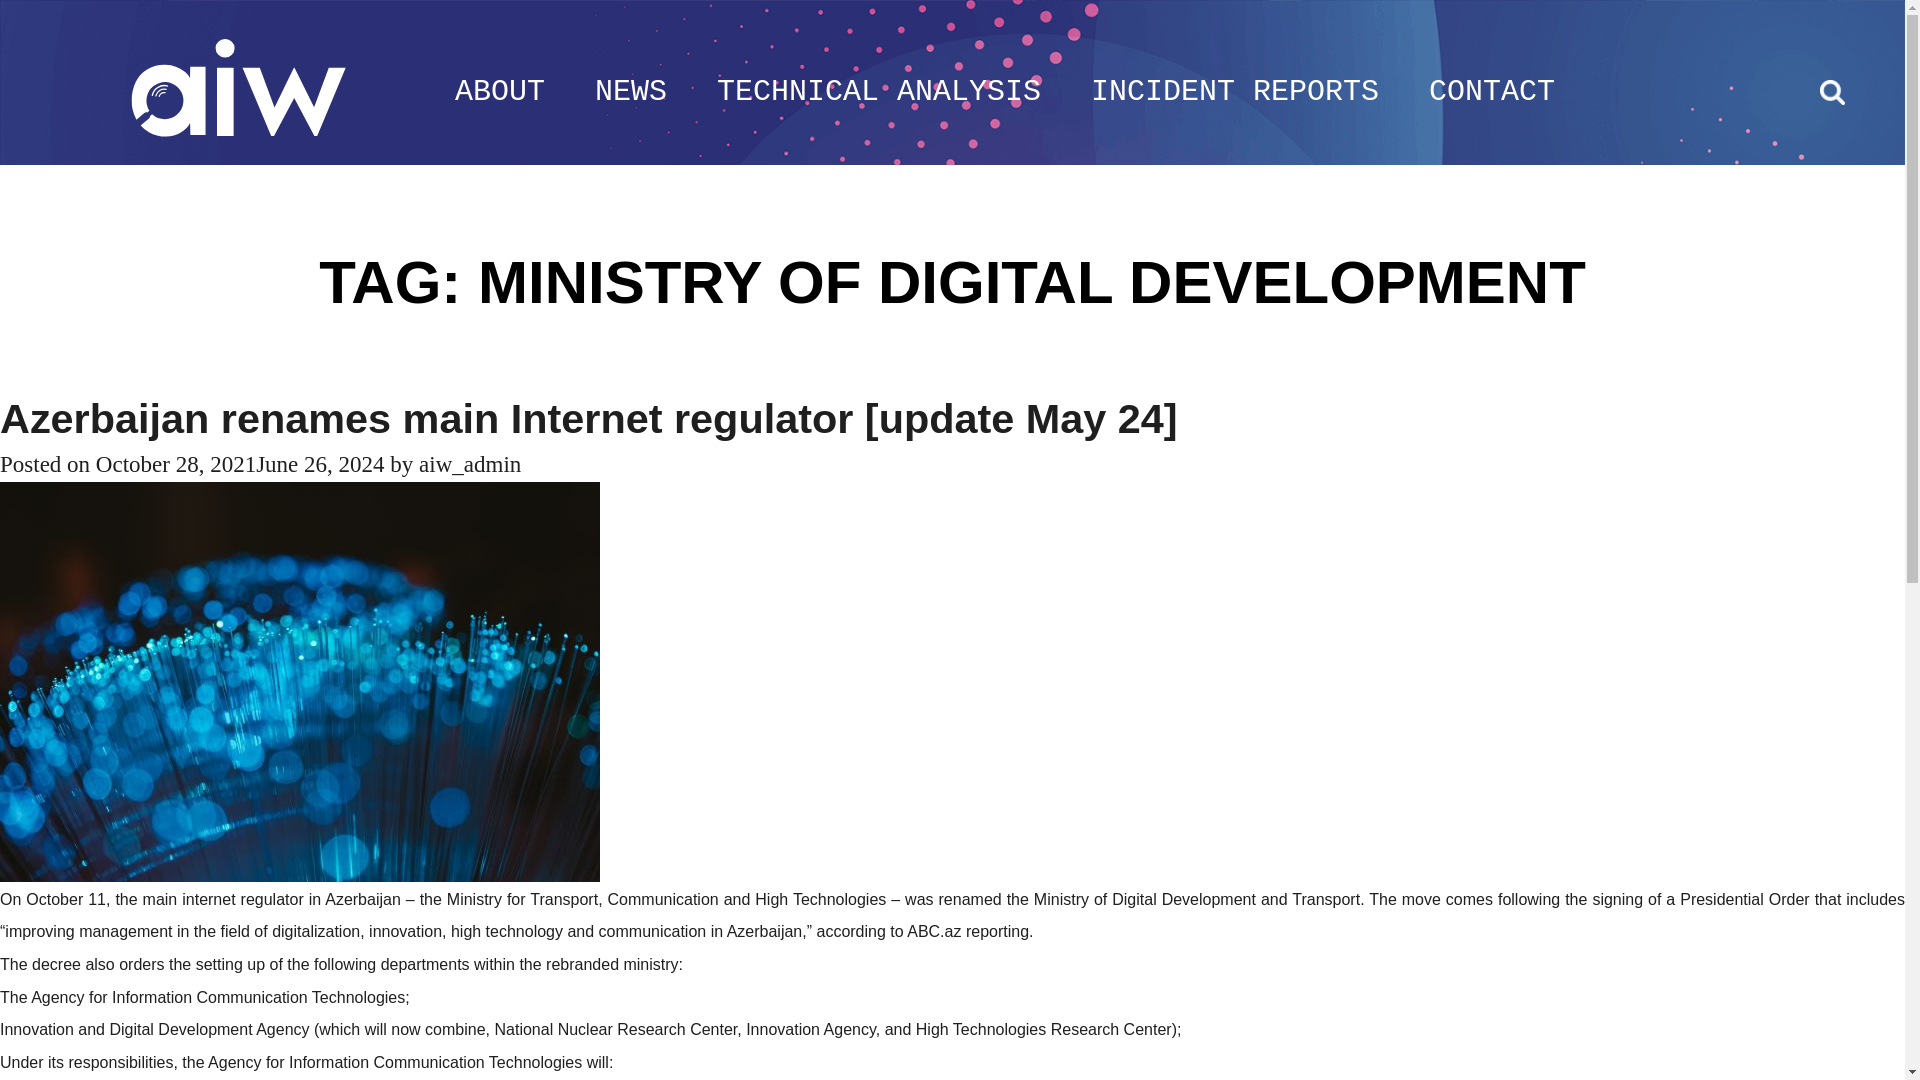  What do you see at coordinates (240, 464) in the screenshot?
I see `October 28, 2021June 26, 2024` at bounding box center [240, 464].